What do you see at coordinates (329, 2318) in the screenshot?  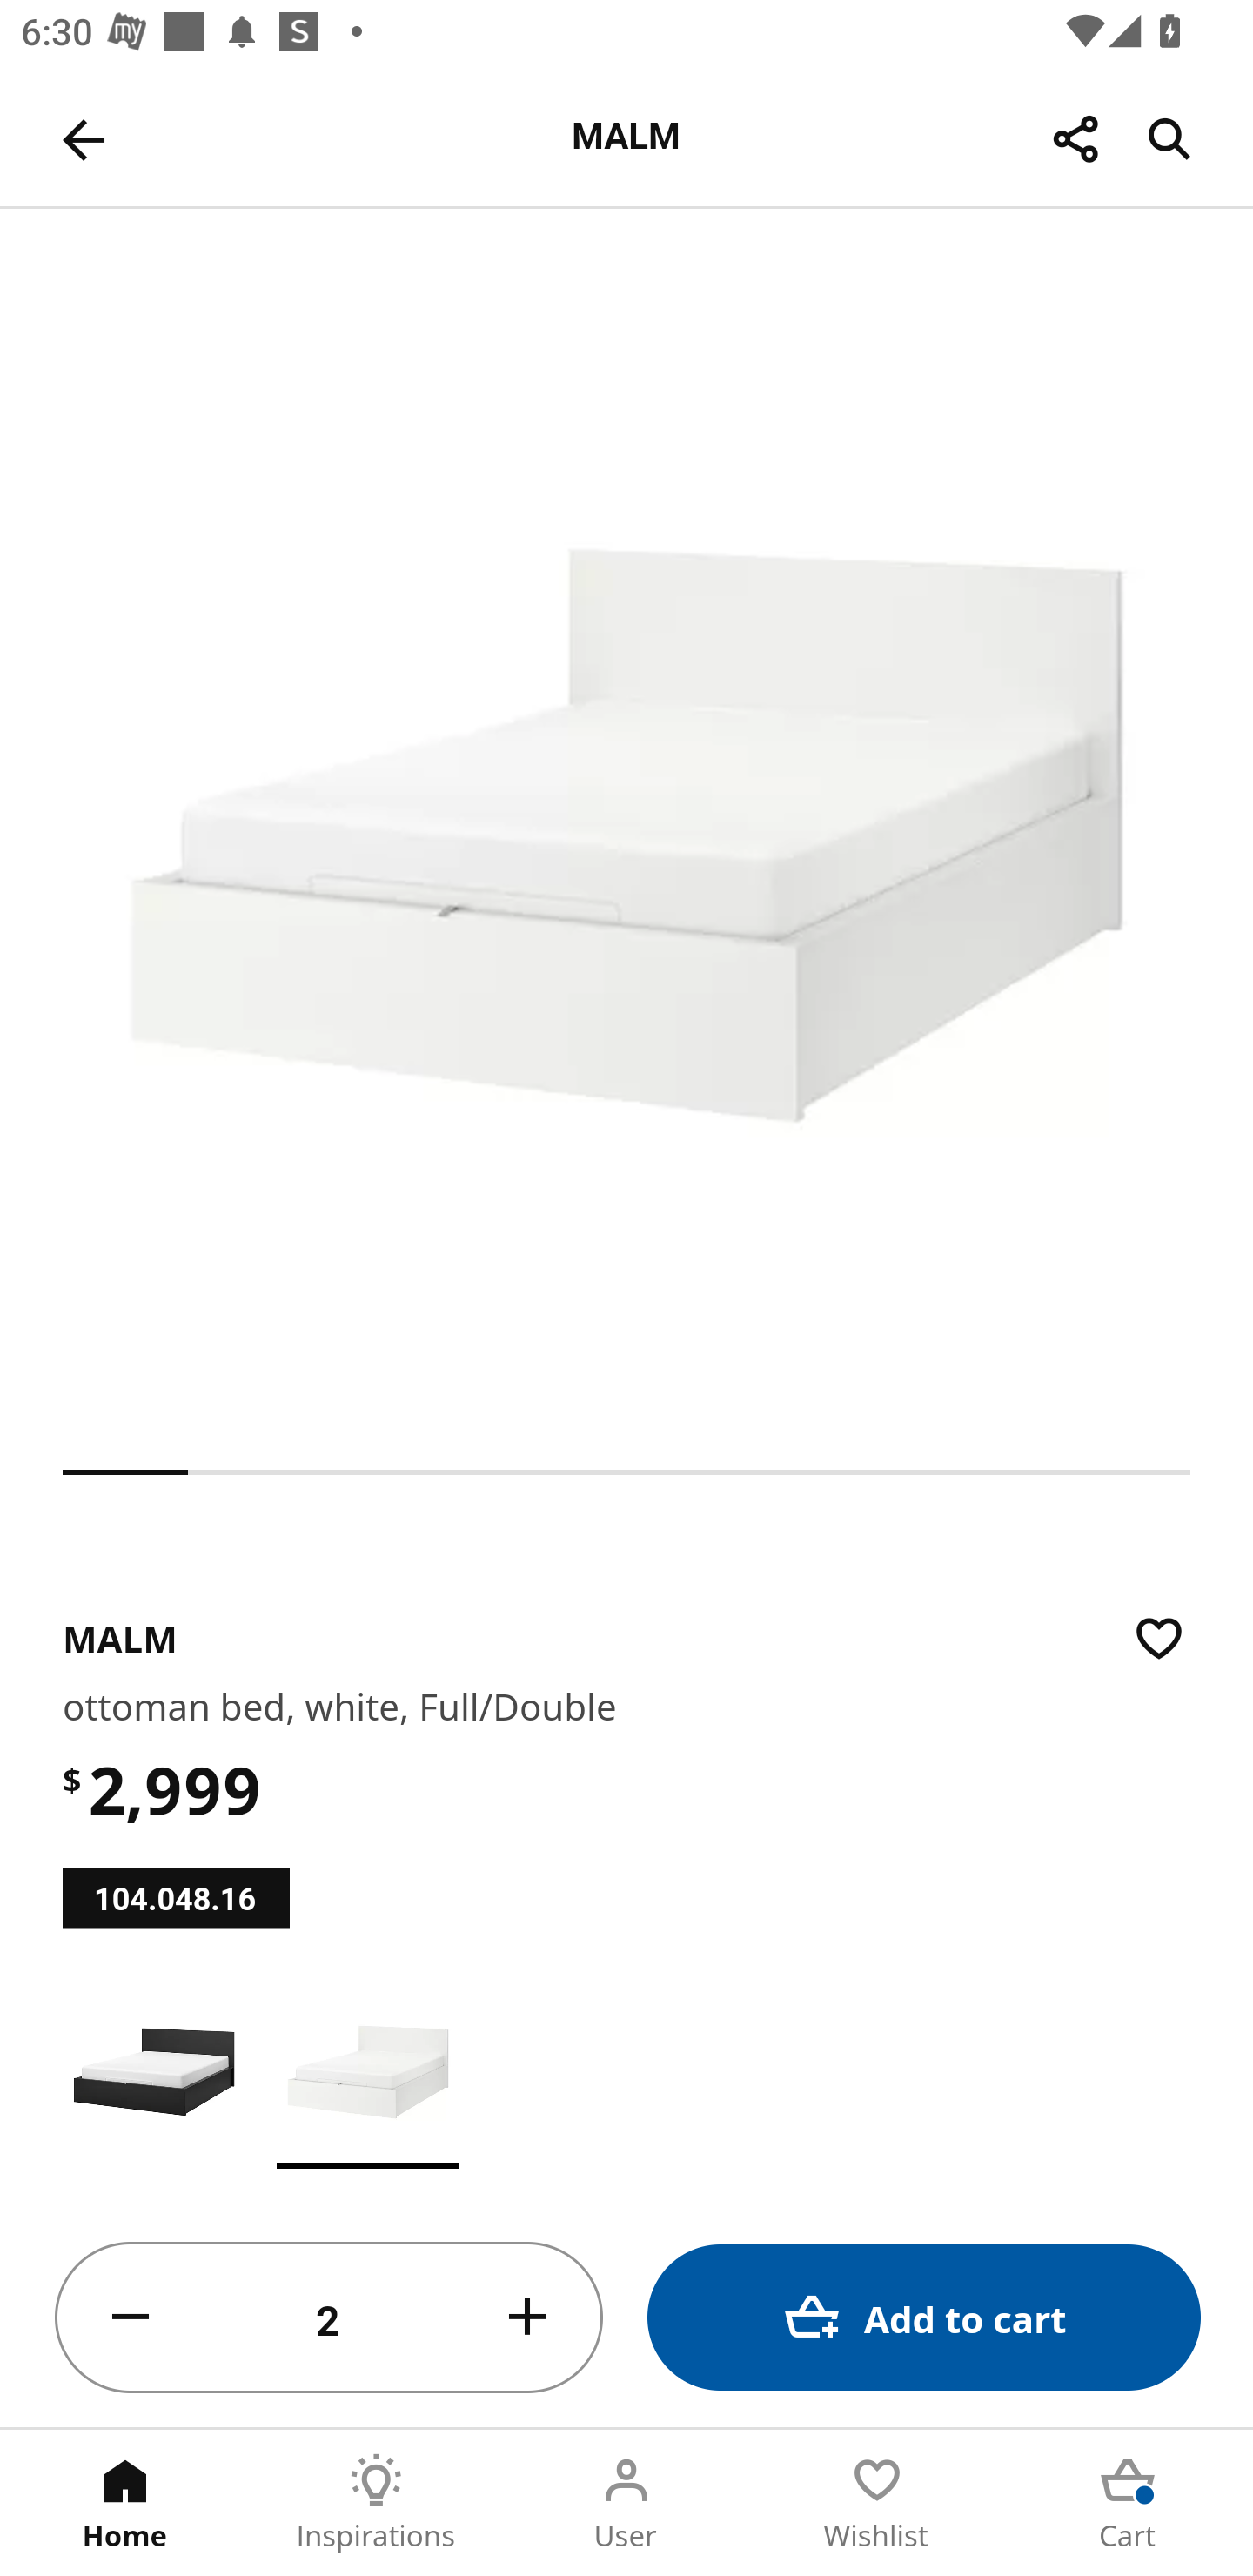 I see `2` at bounding box center [329, 2318].